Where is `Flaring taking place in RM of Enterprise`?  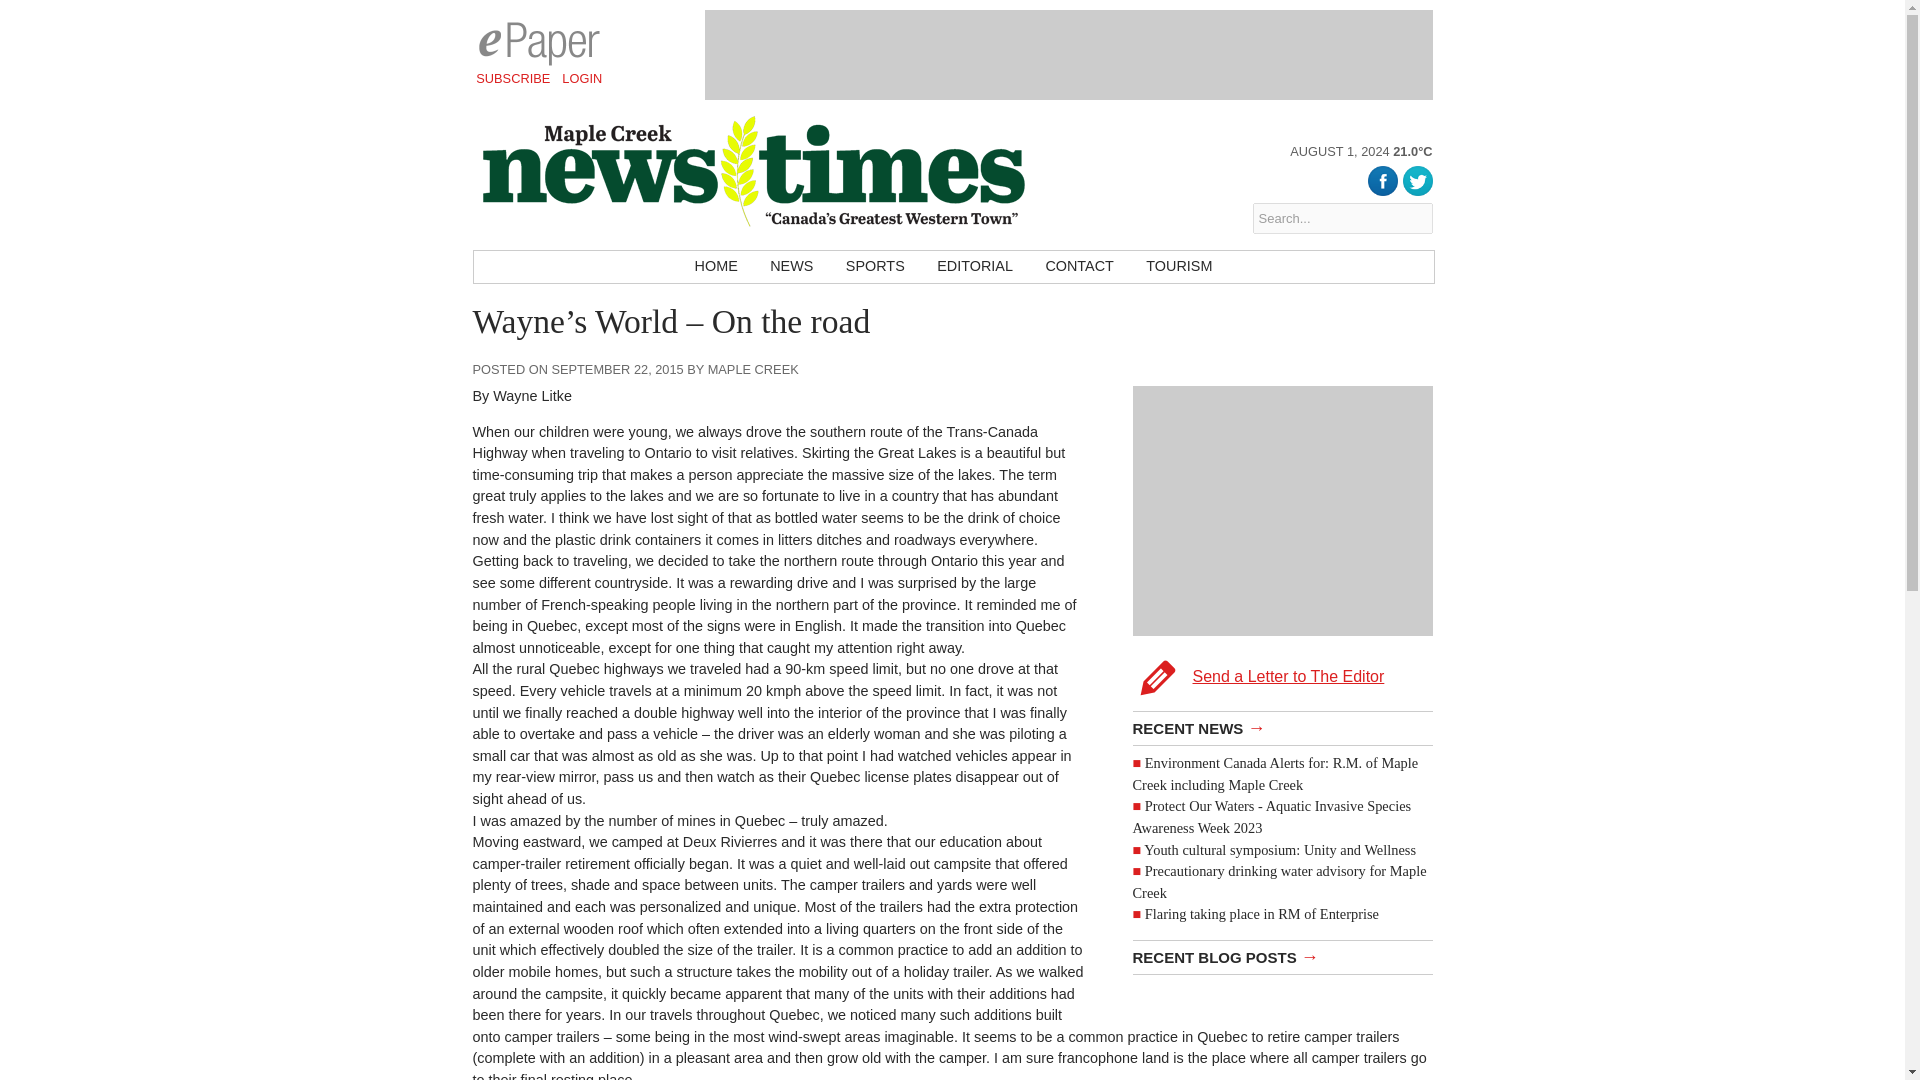
Flaring taking place in RM of Enterprise is located at coordinates (1261, 914).